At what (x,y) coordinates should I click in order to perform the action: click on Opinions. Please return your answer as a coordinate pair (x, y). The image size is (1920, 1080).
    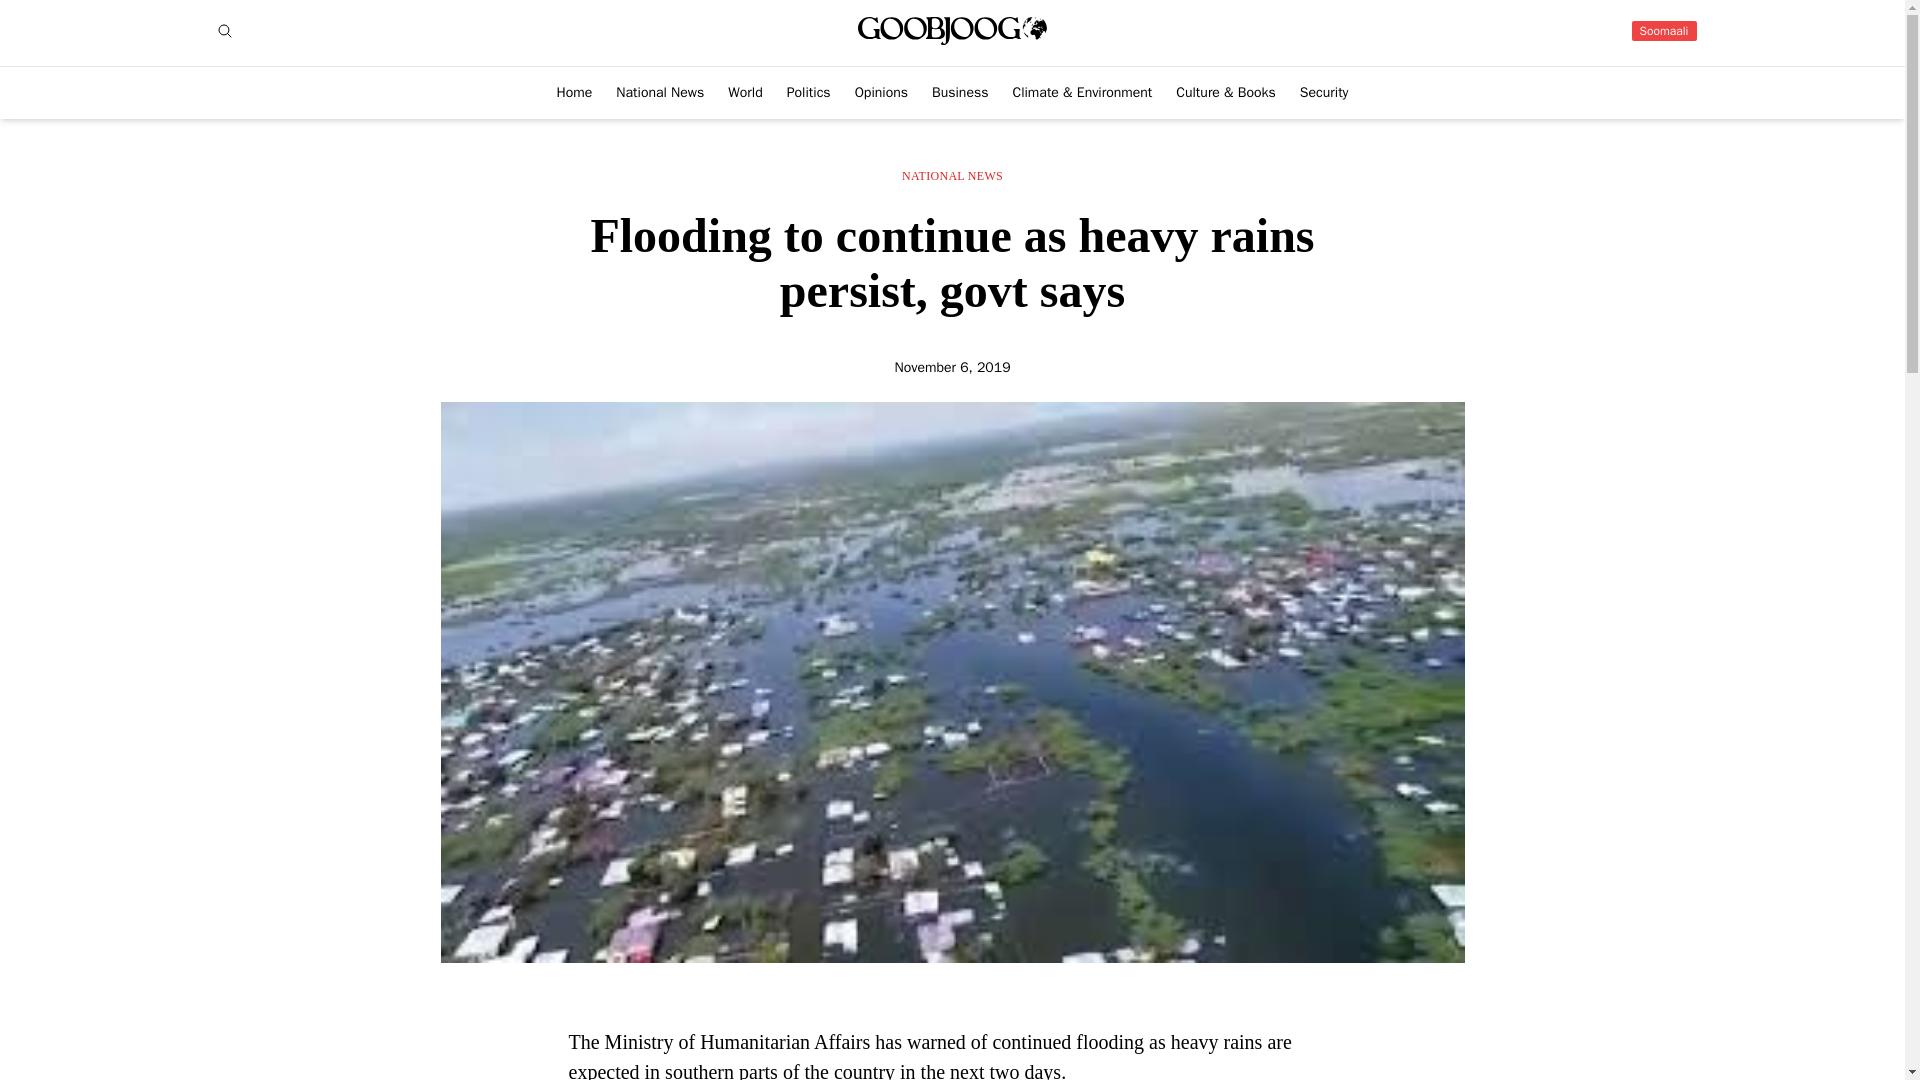
    Looking at the image, I should click on (881, 92).